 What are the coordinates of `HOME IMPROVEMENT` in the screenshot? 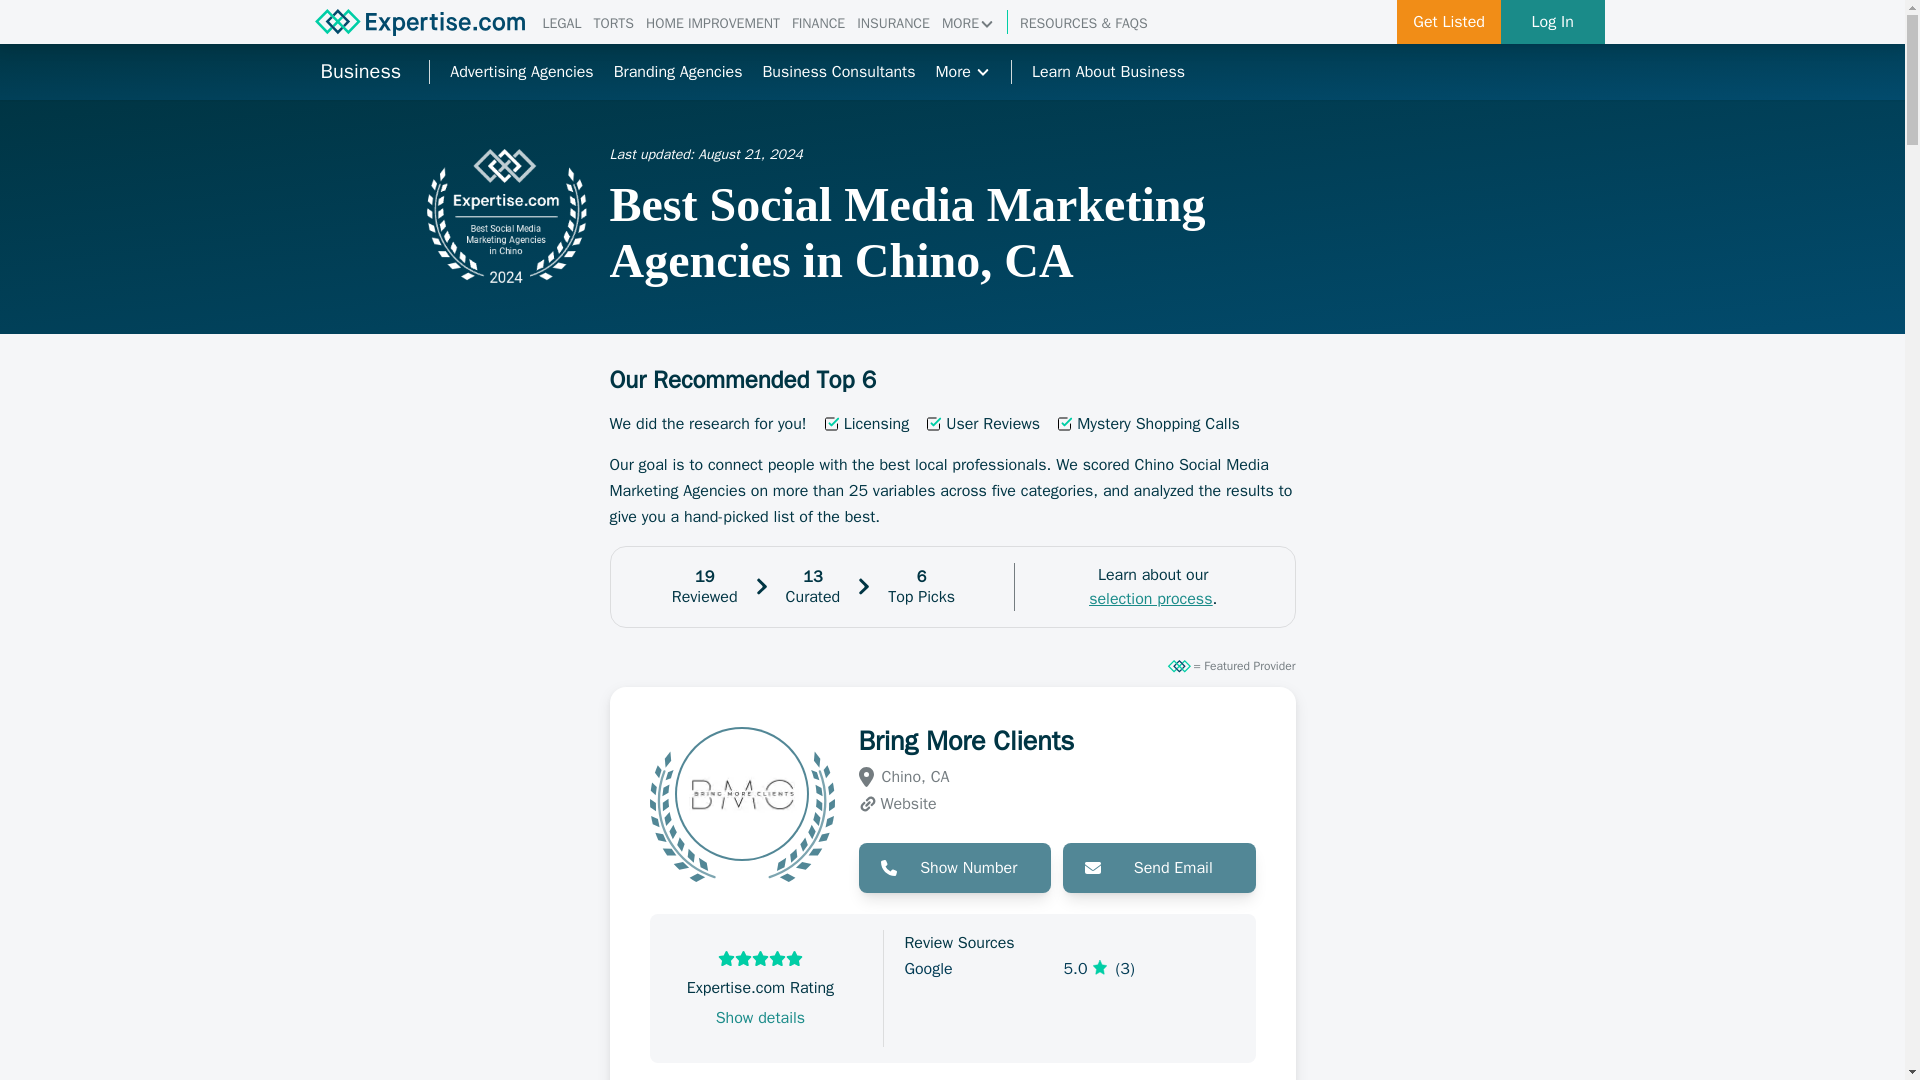 It's located at (712, 24).